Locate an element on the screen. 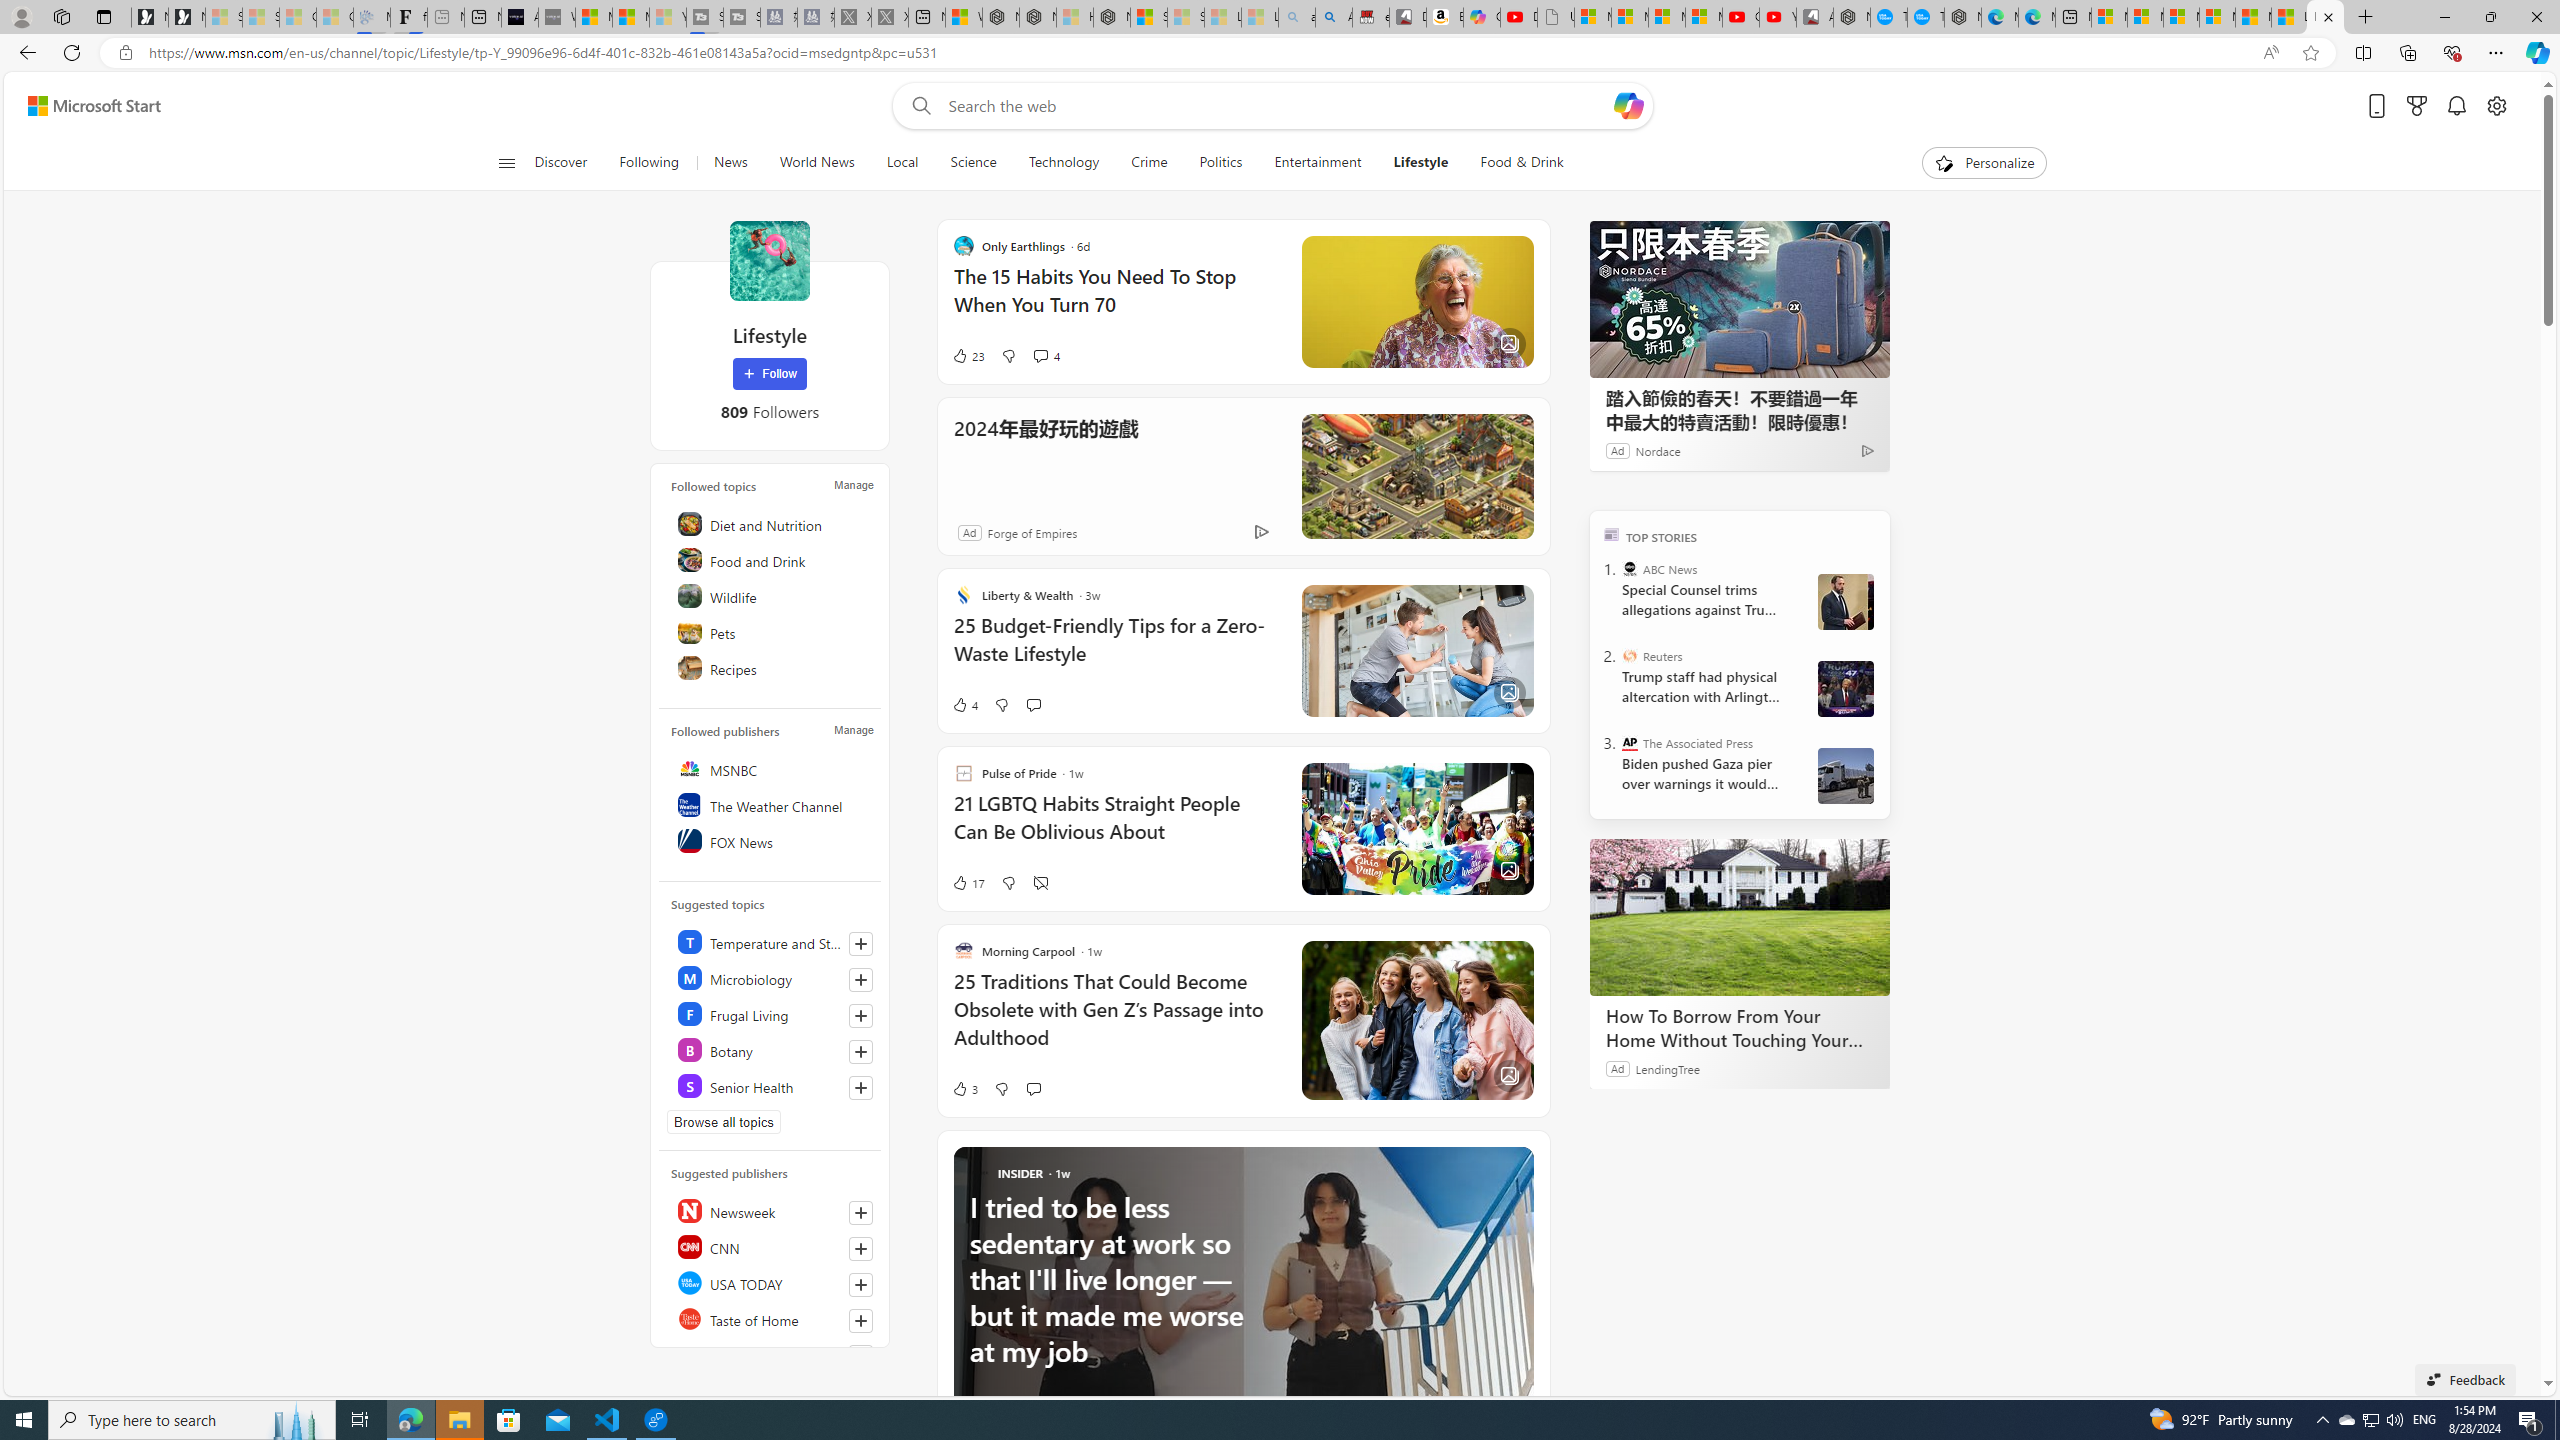 This screenshot has height=1440, width=2560. Ad Choice is located at coordinates (1262, 532).